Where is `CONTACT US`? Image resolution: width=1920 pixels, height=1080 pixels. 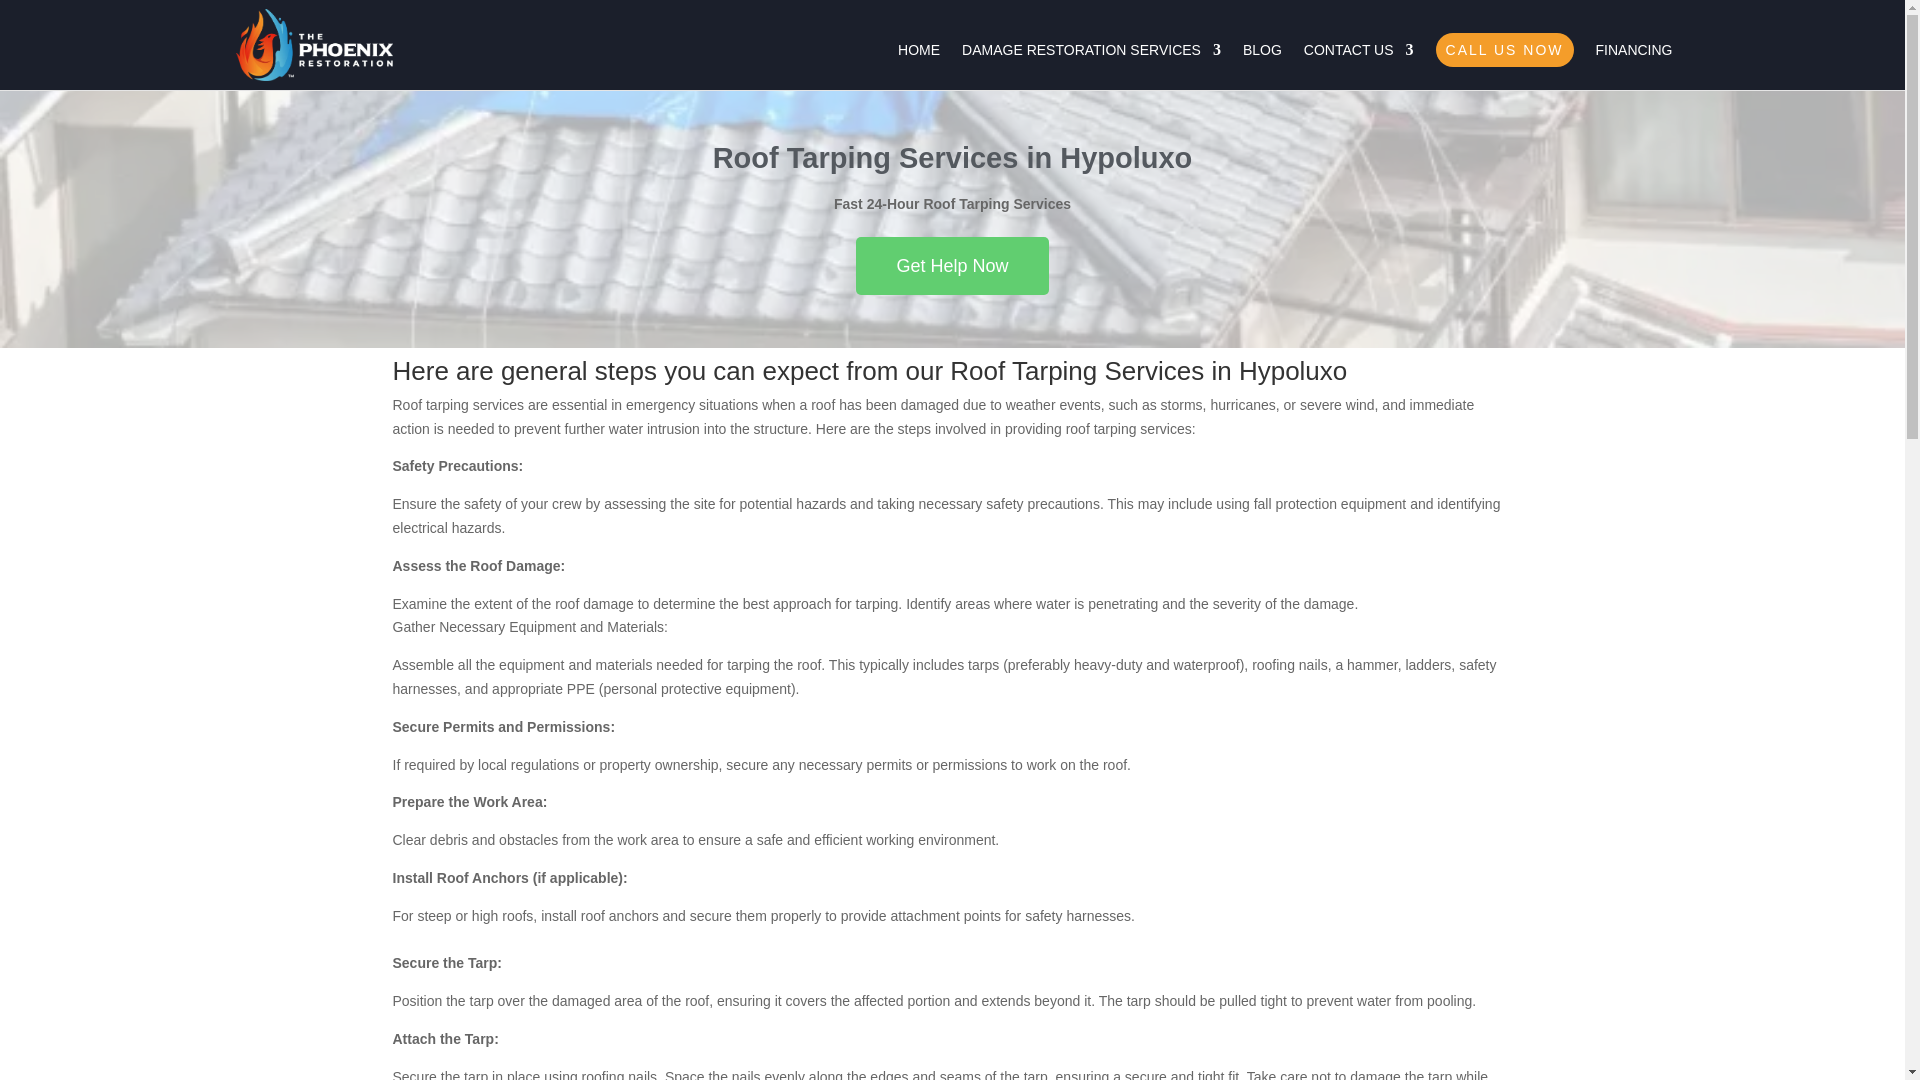
CONTACT US is located at coordinates (1358, 66).